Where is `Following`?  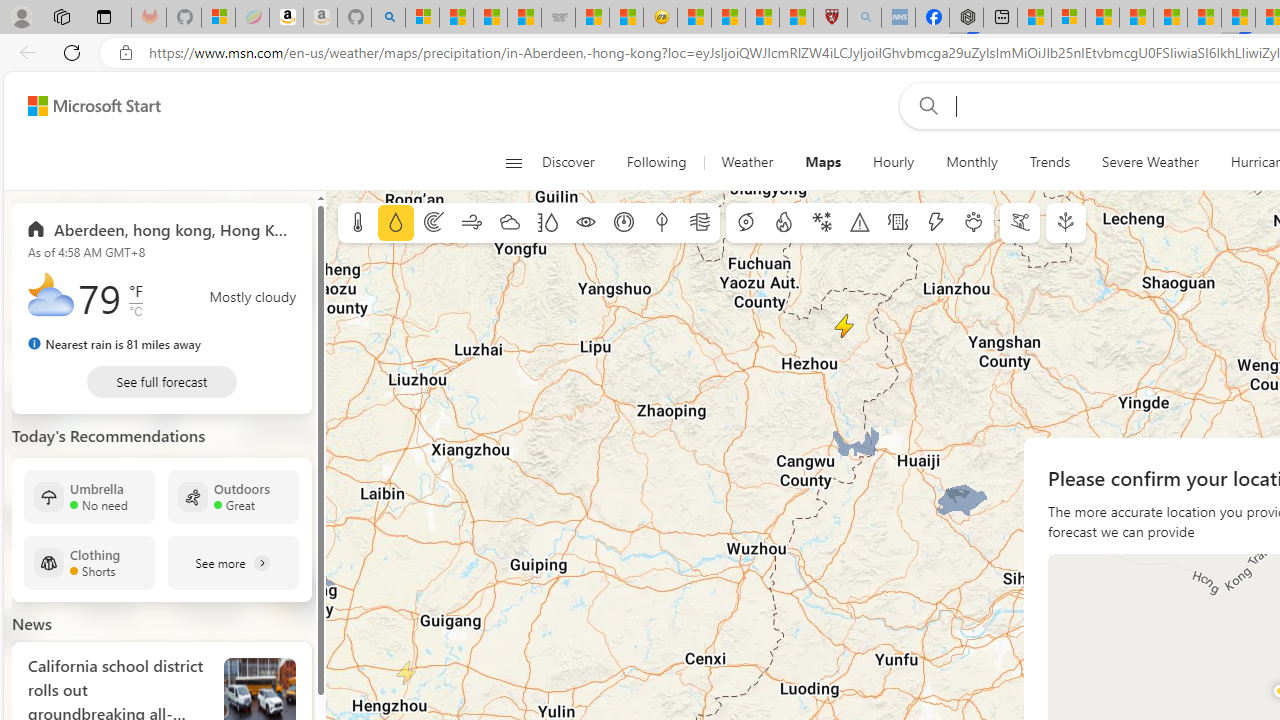 Following is located at coordinates (656, 162).